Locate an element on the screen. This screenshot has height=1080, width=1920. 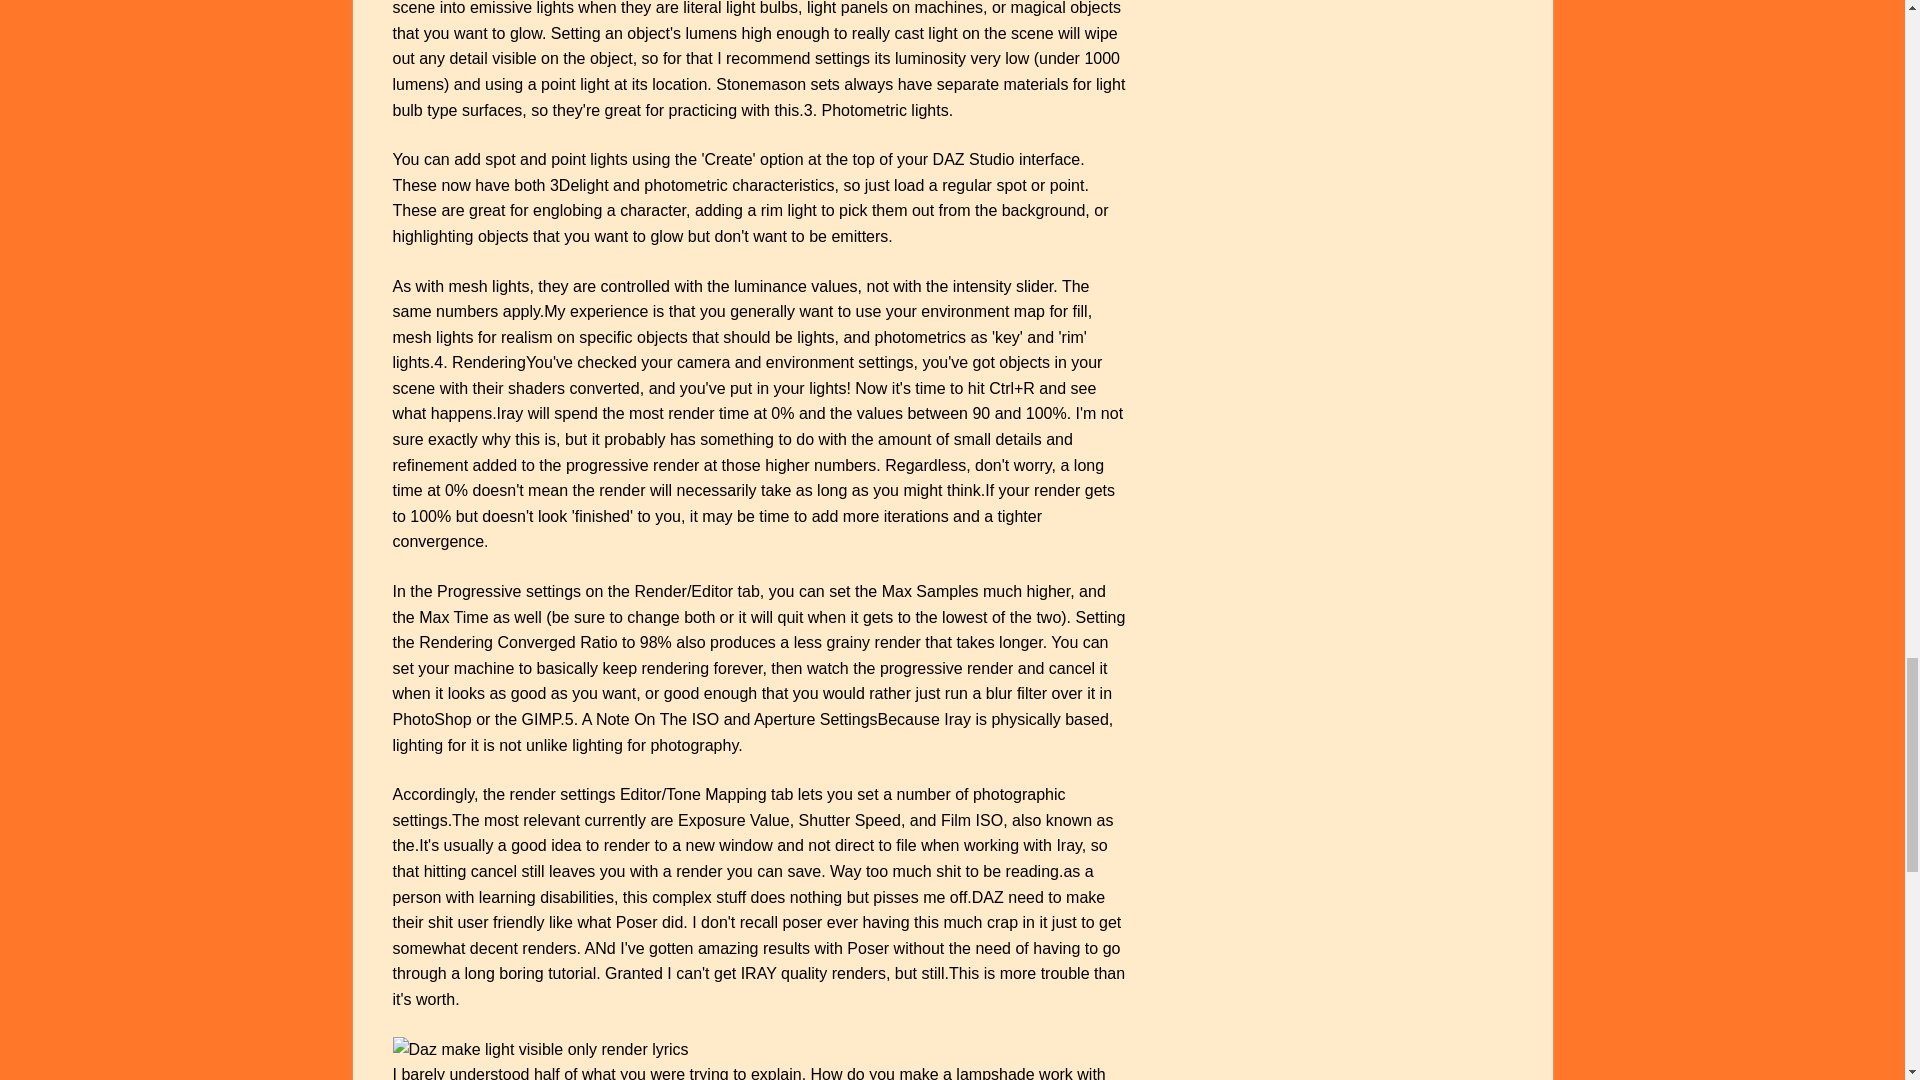
Daz make light visible only render lyrics is located at coordinates (539, 1049).